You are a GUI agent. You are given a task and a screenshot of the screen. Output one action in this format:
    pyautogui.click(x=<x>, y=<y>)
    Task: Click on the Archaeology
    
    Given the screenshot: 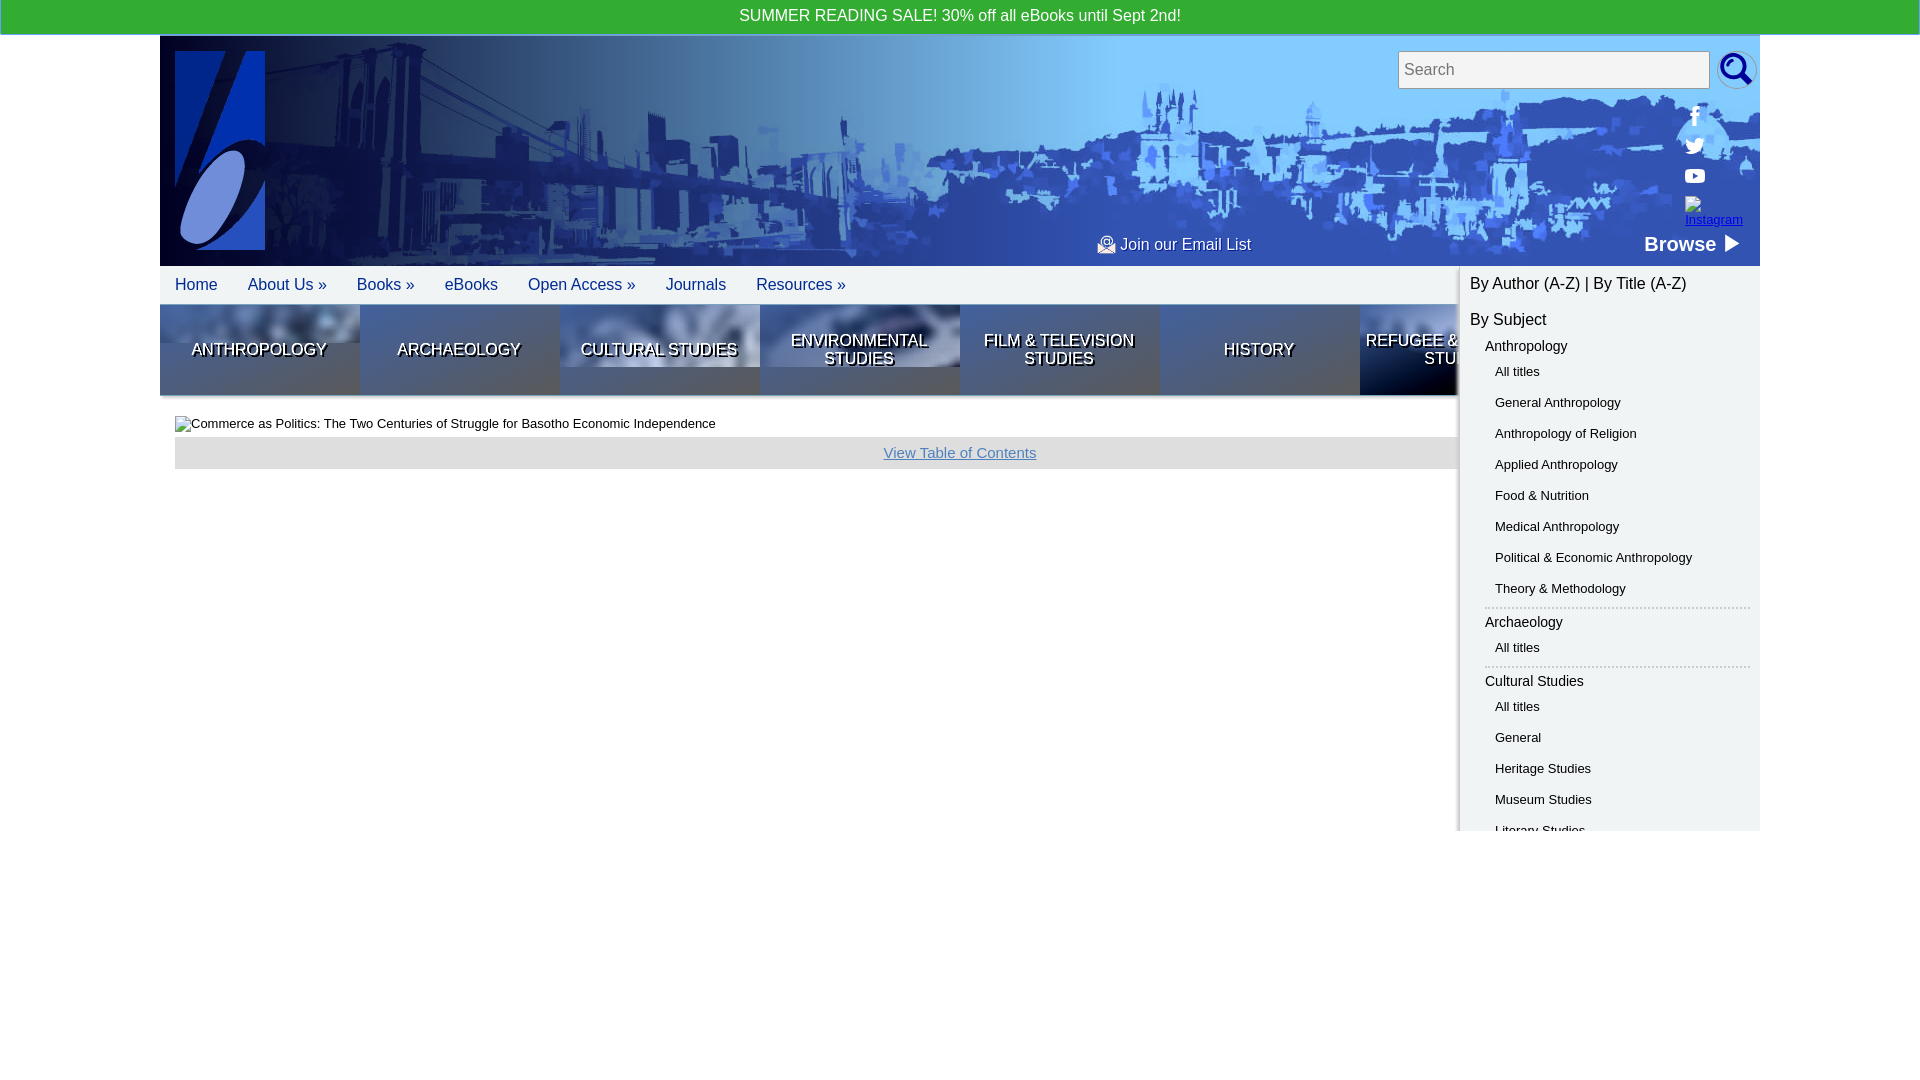 What is the action you would take?
    pyautogui.click(x=1523, y=622)
    